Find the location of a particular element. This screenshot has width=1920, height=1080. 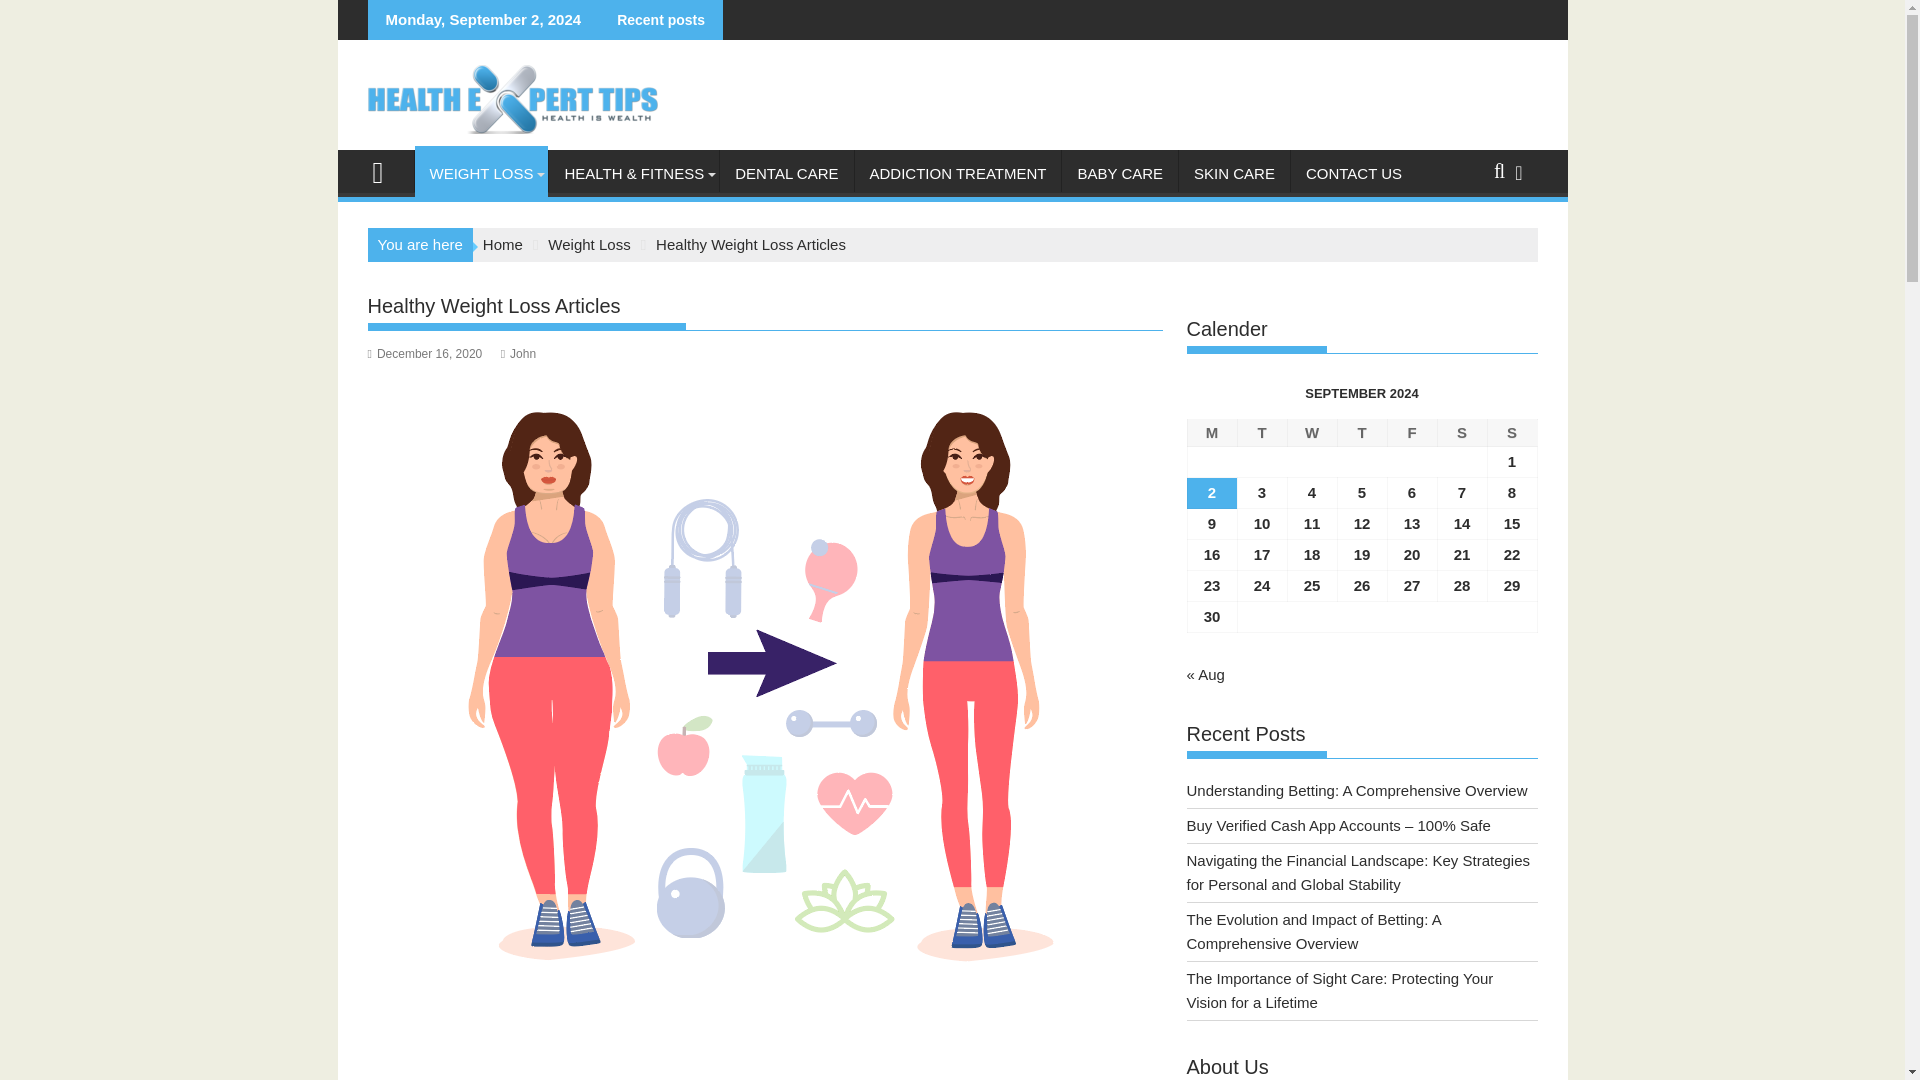

BABY CARE is located at coordinates (1120, 174).